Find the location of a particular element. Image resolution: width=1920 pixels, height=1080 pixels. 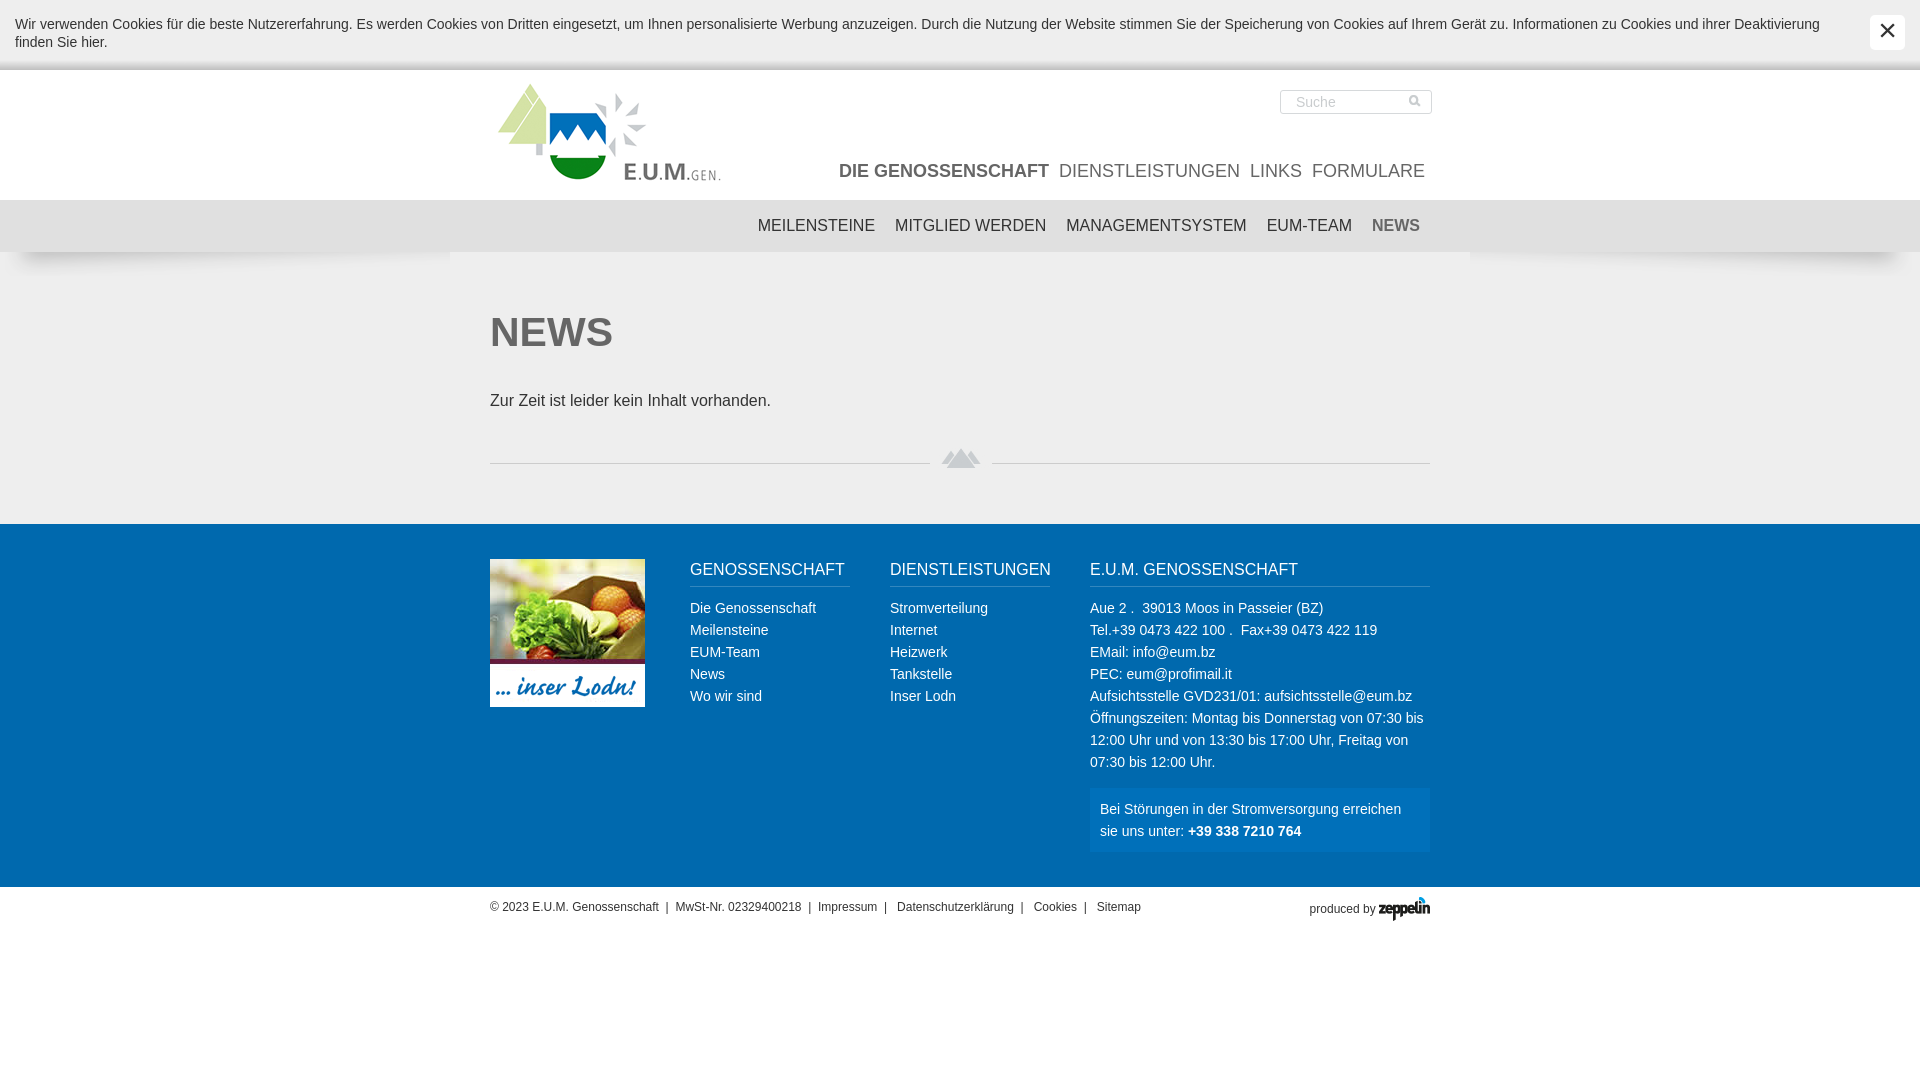

Die Genossenschaft is located at coordinates (753, 608).